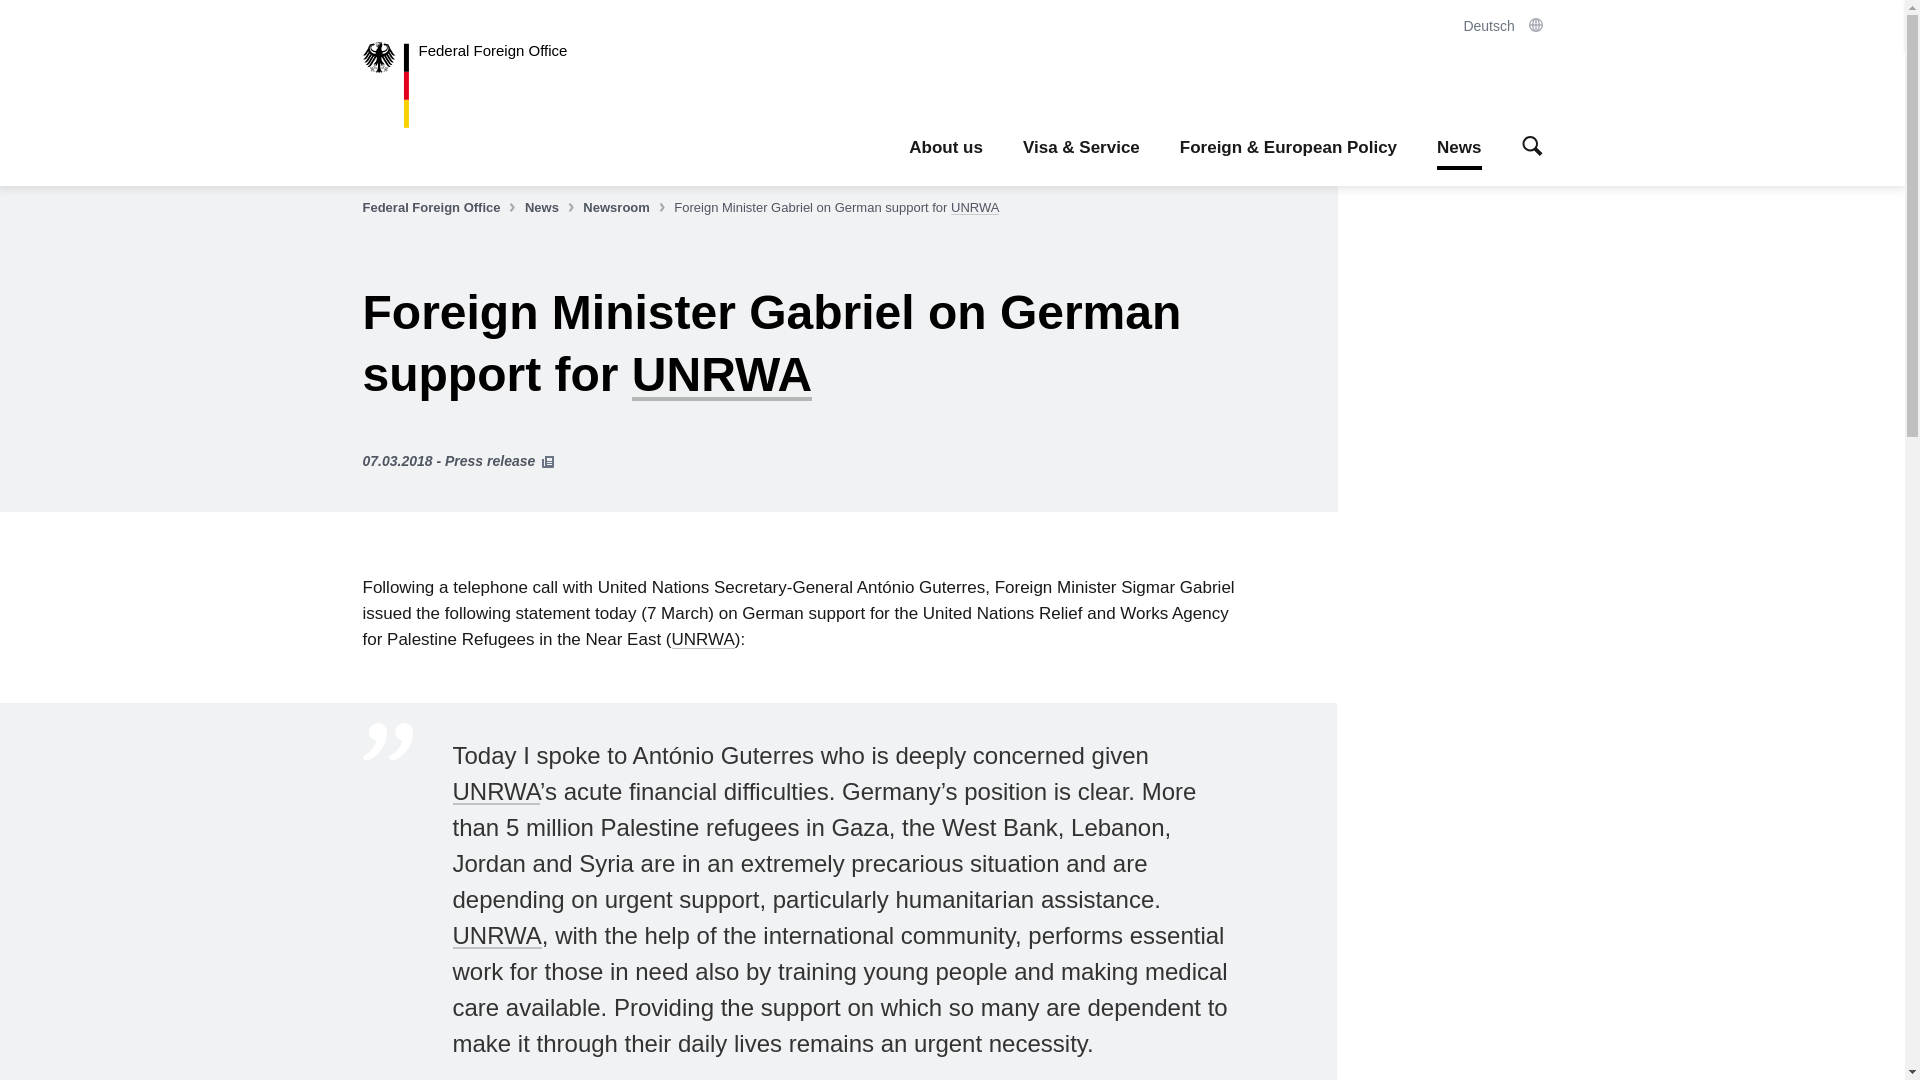  Describe the element at coordinates (626, 208) in the screenshot. I see `Newsroom` at that location.